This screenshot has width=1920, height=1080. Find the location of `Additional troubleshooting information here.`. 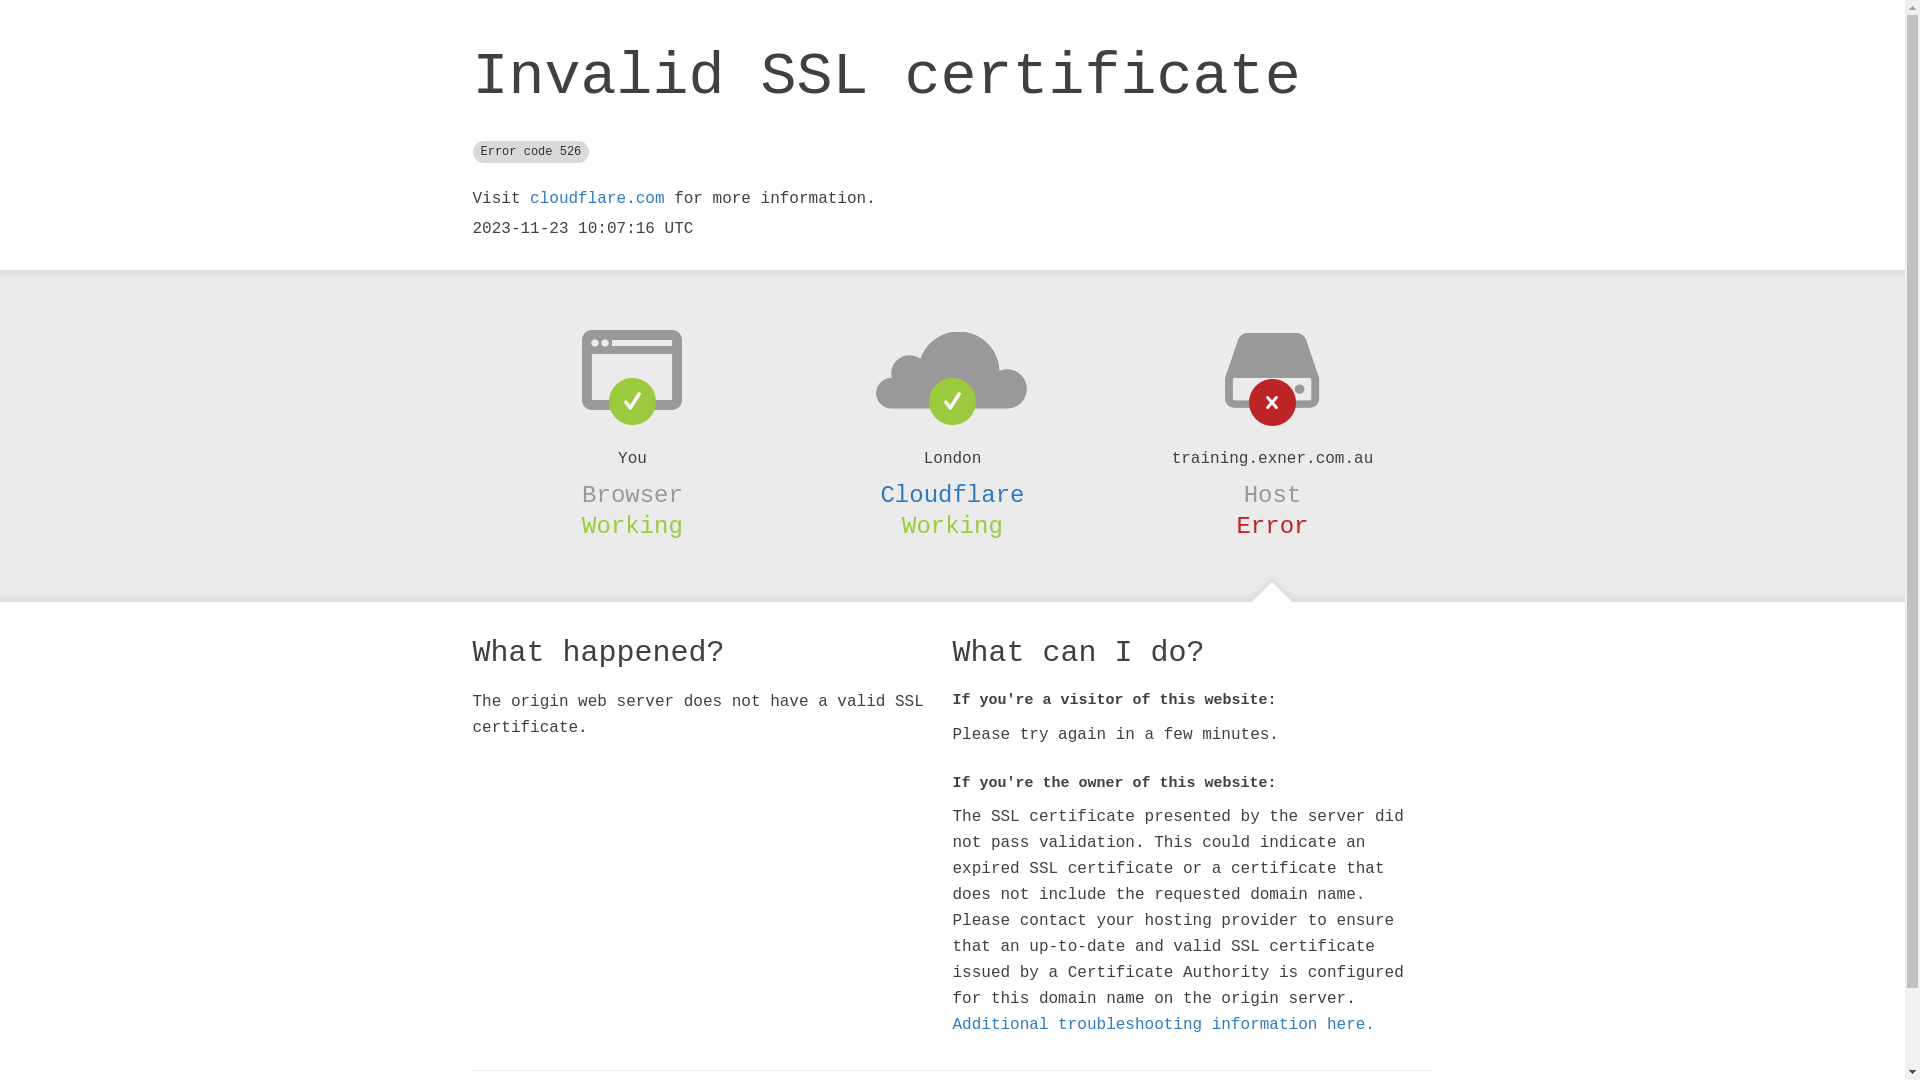

Additional troubleshooting information here. is located at coordinates (1163, 1025).